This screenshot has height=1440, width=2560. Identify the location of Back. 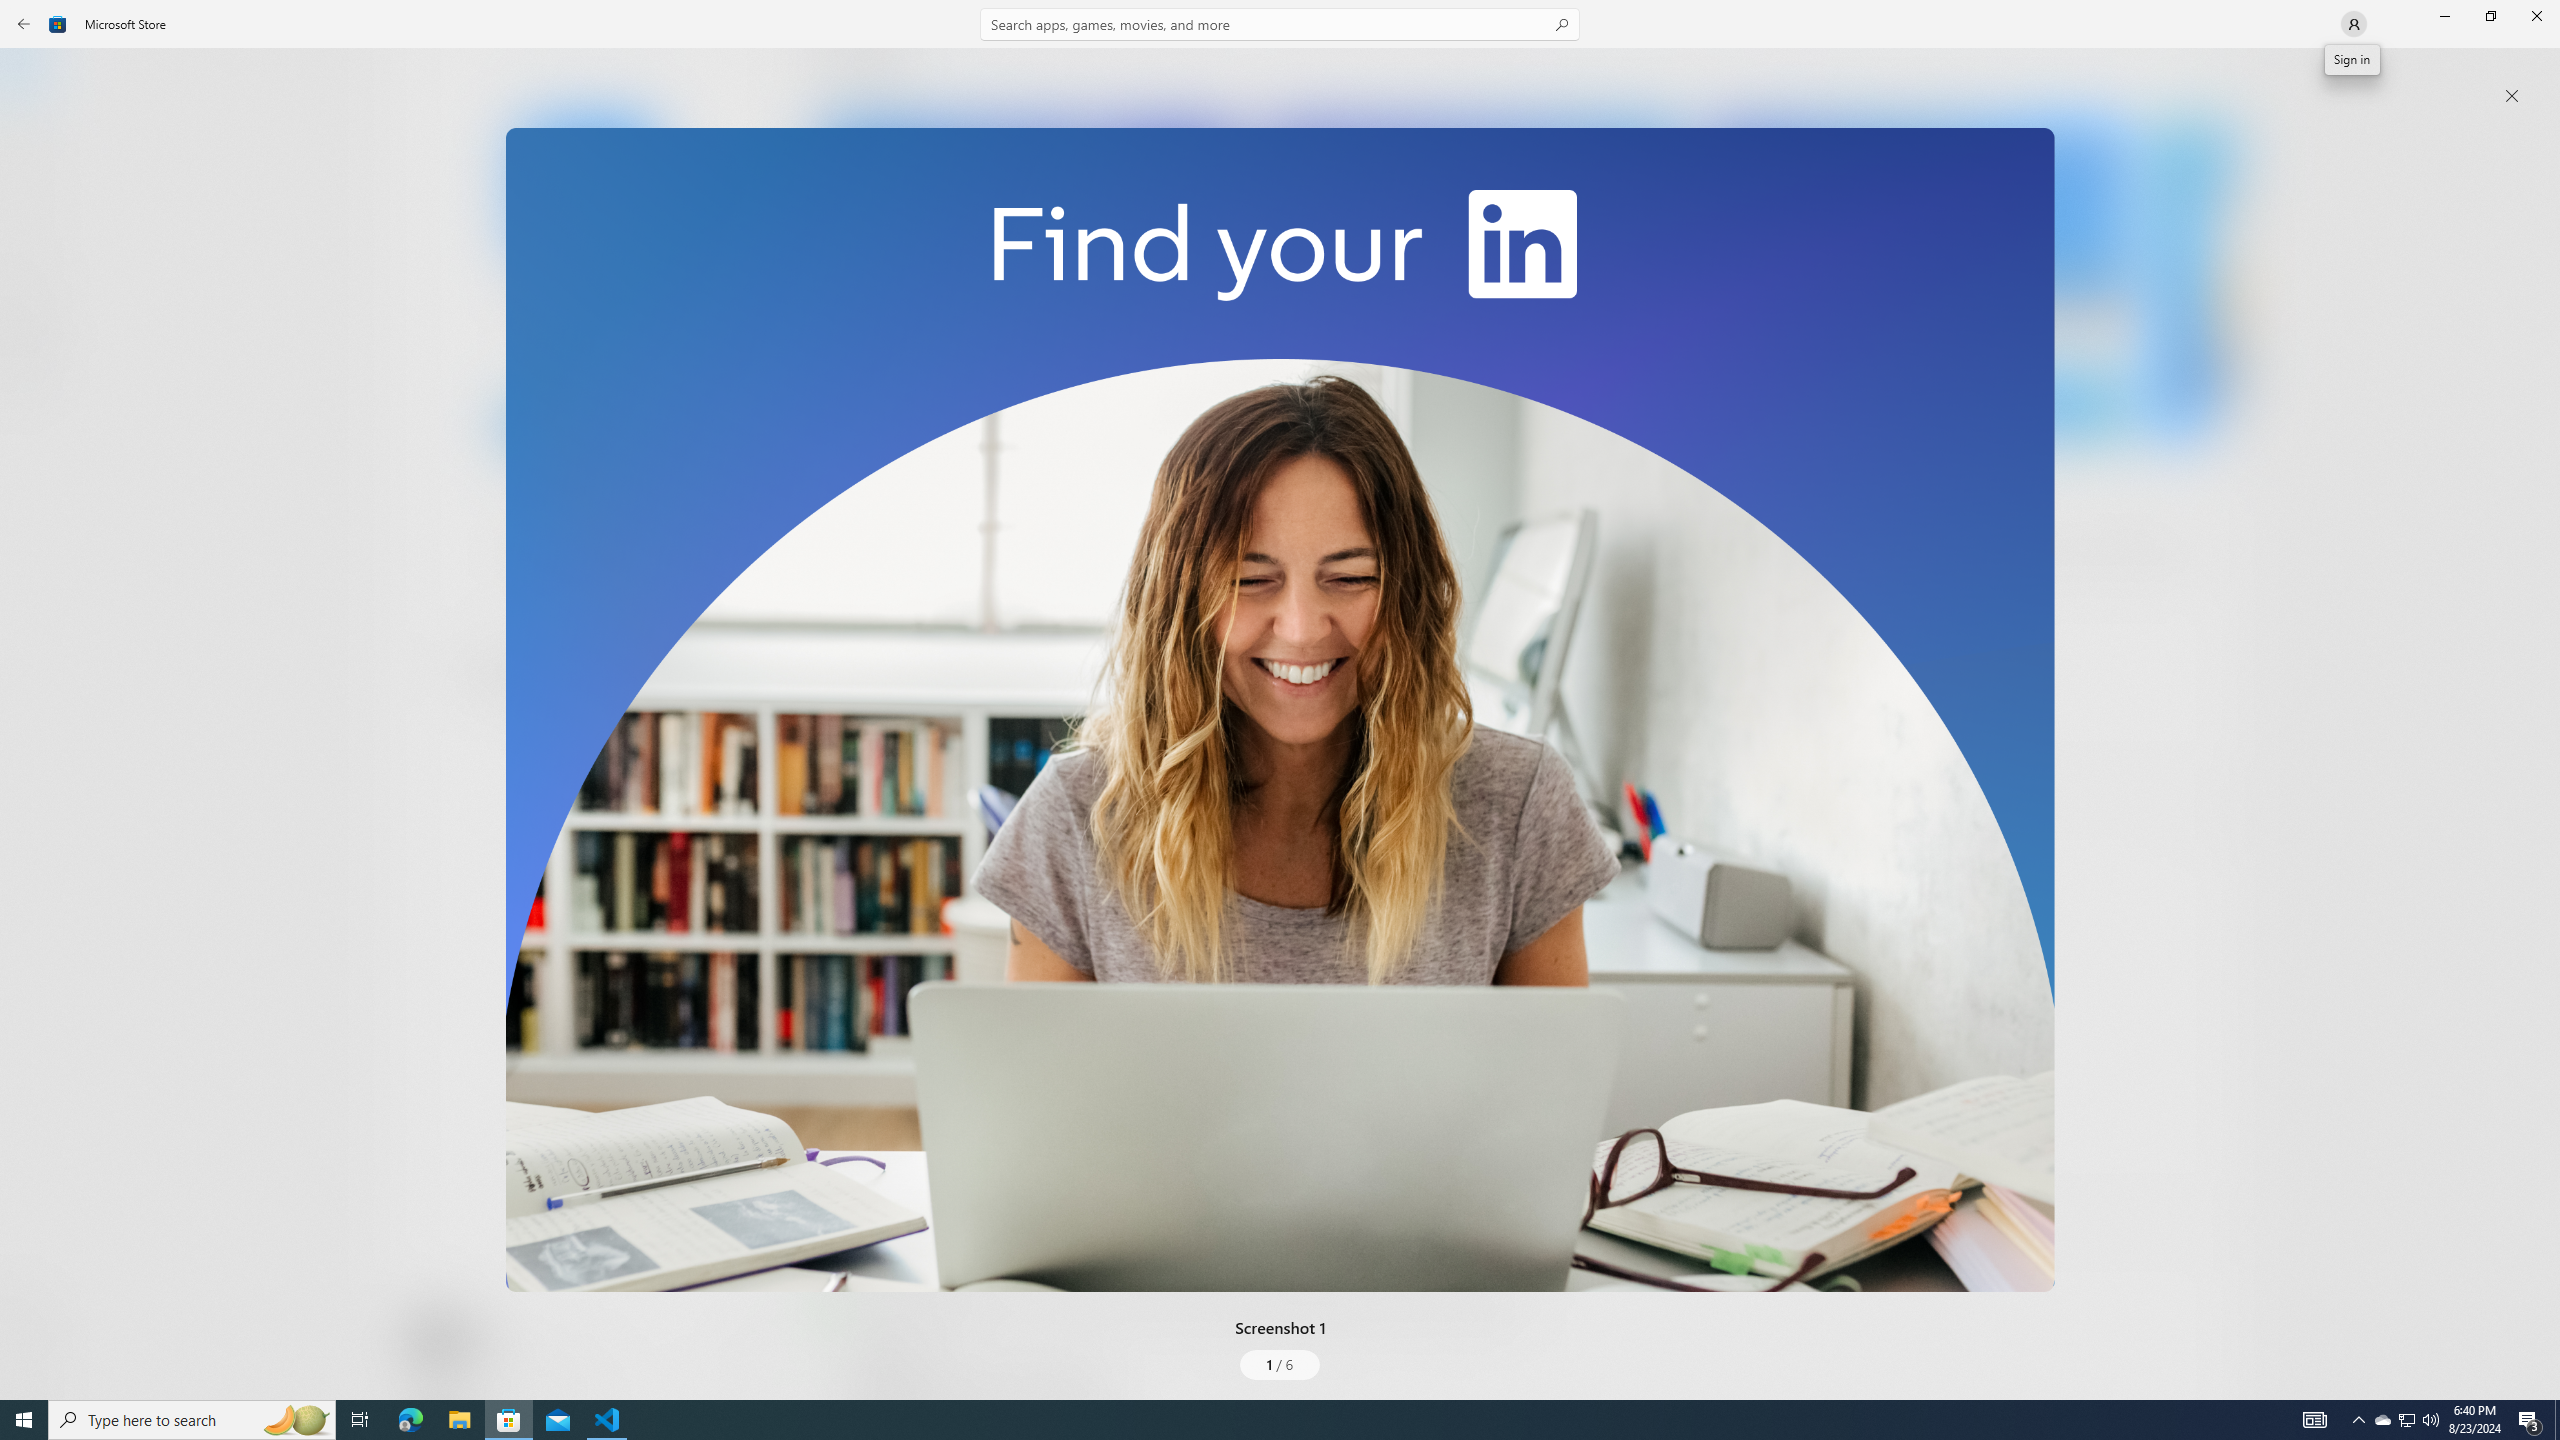
(24, 24).